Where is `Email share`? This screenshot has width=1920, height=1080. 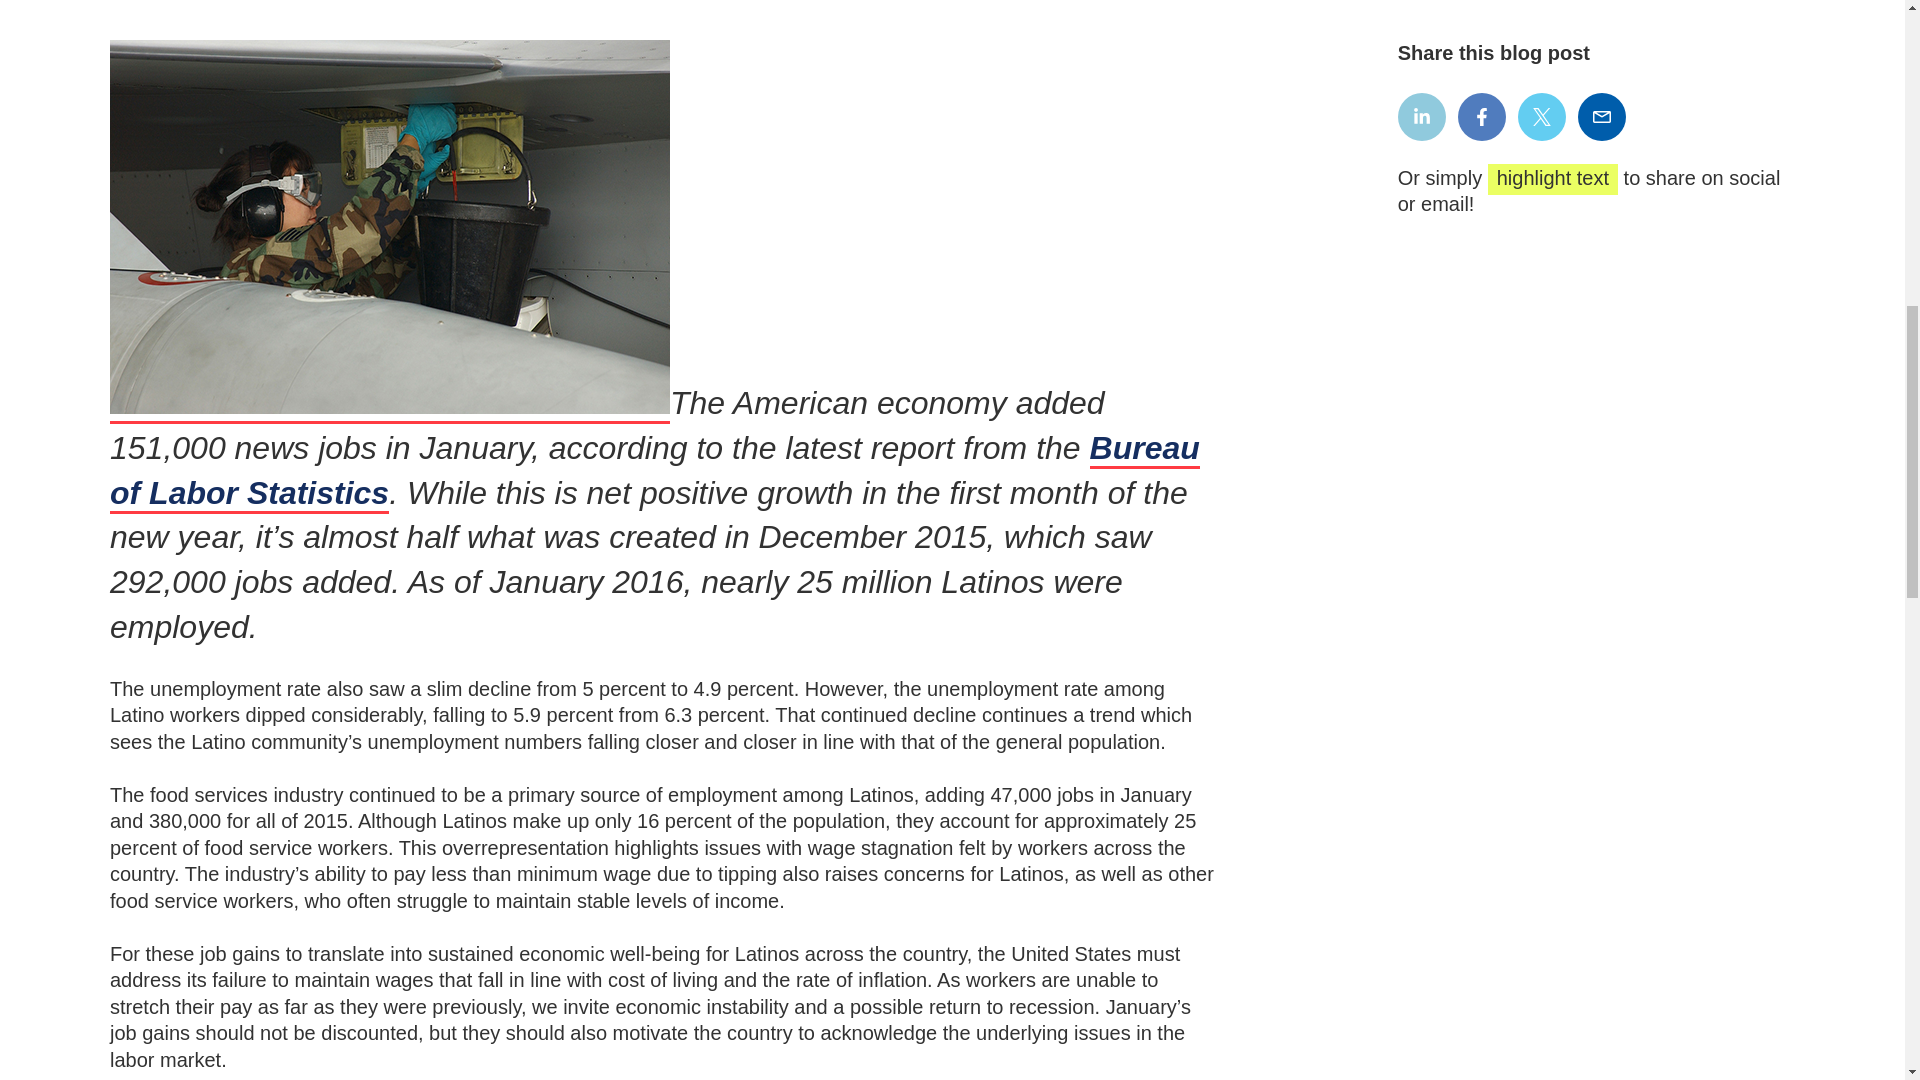 Email share is located at coordinates (1602, 116).